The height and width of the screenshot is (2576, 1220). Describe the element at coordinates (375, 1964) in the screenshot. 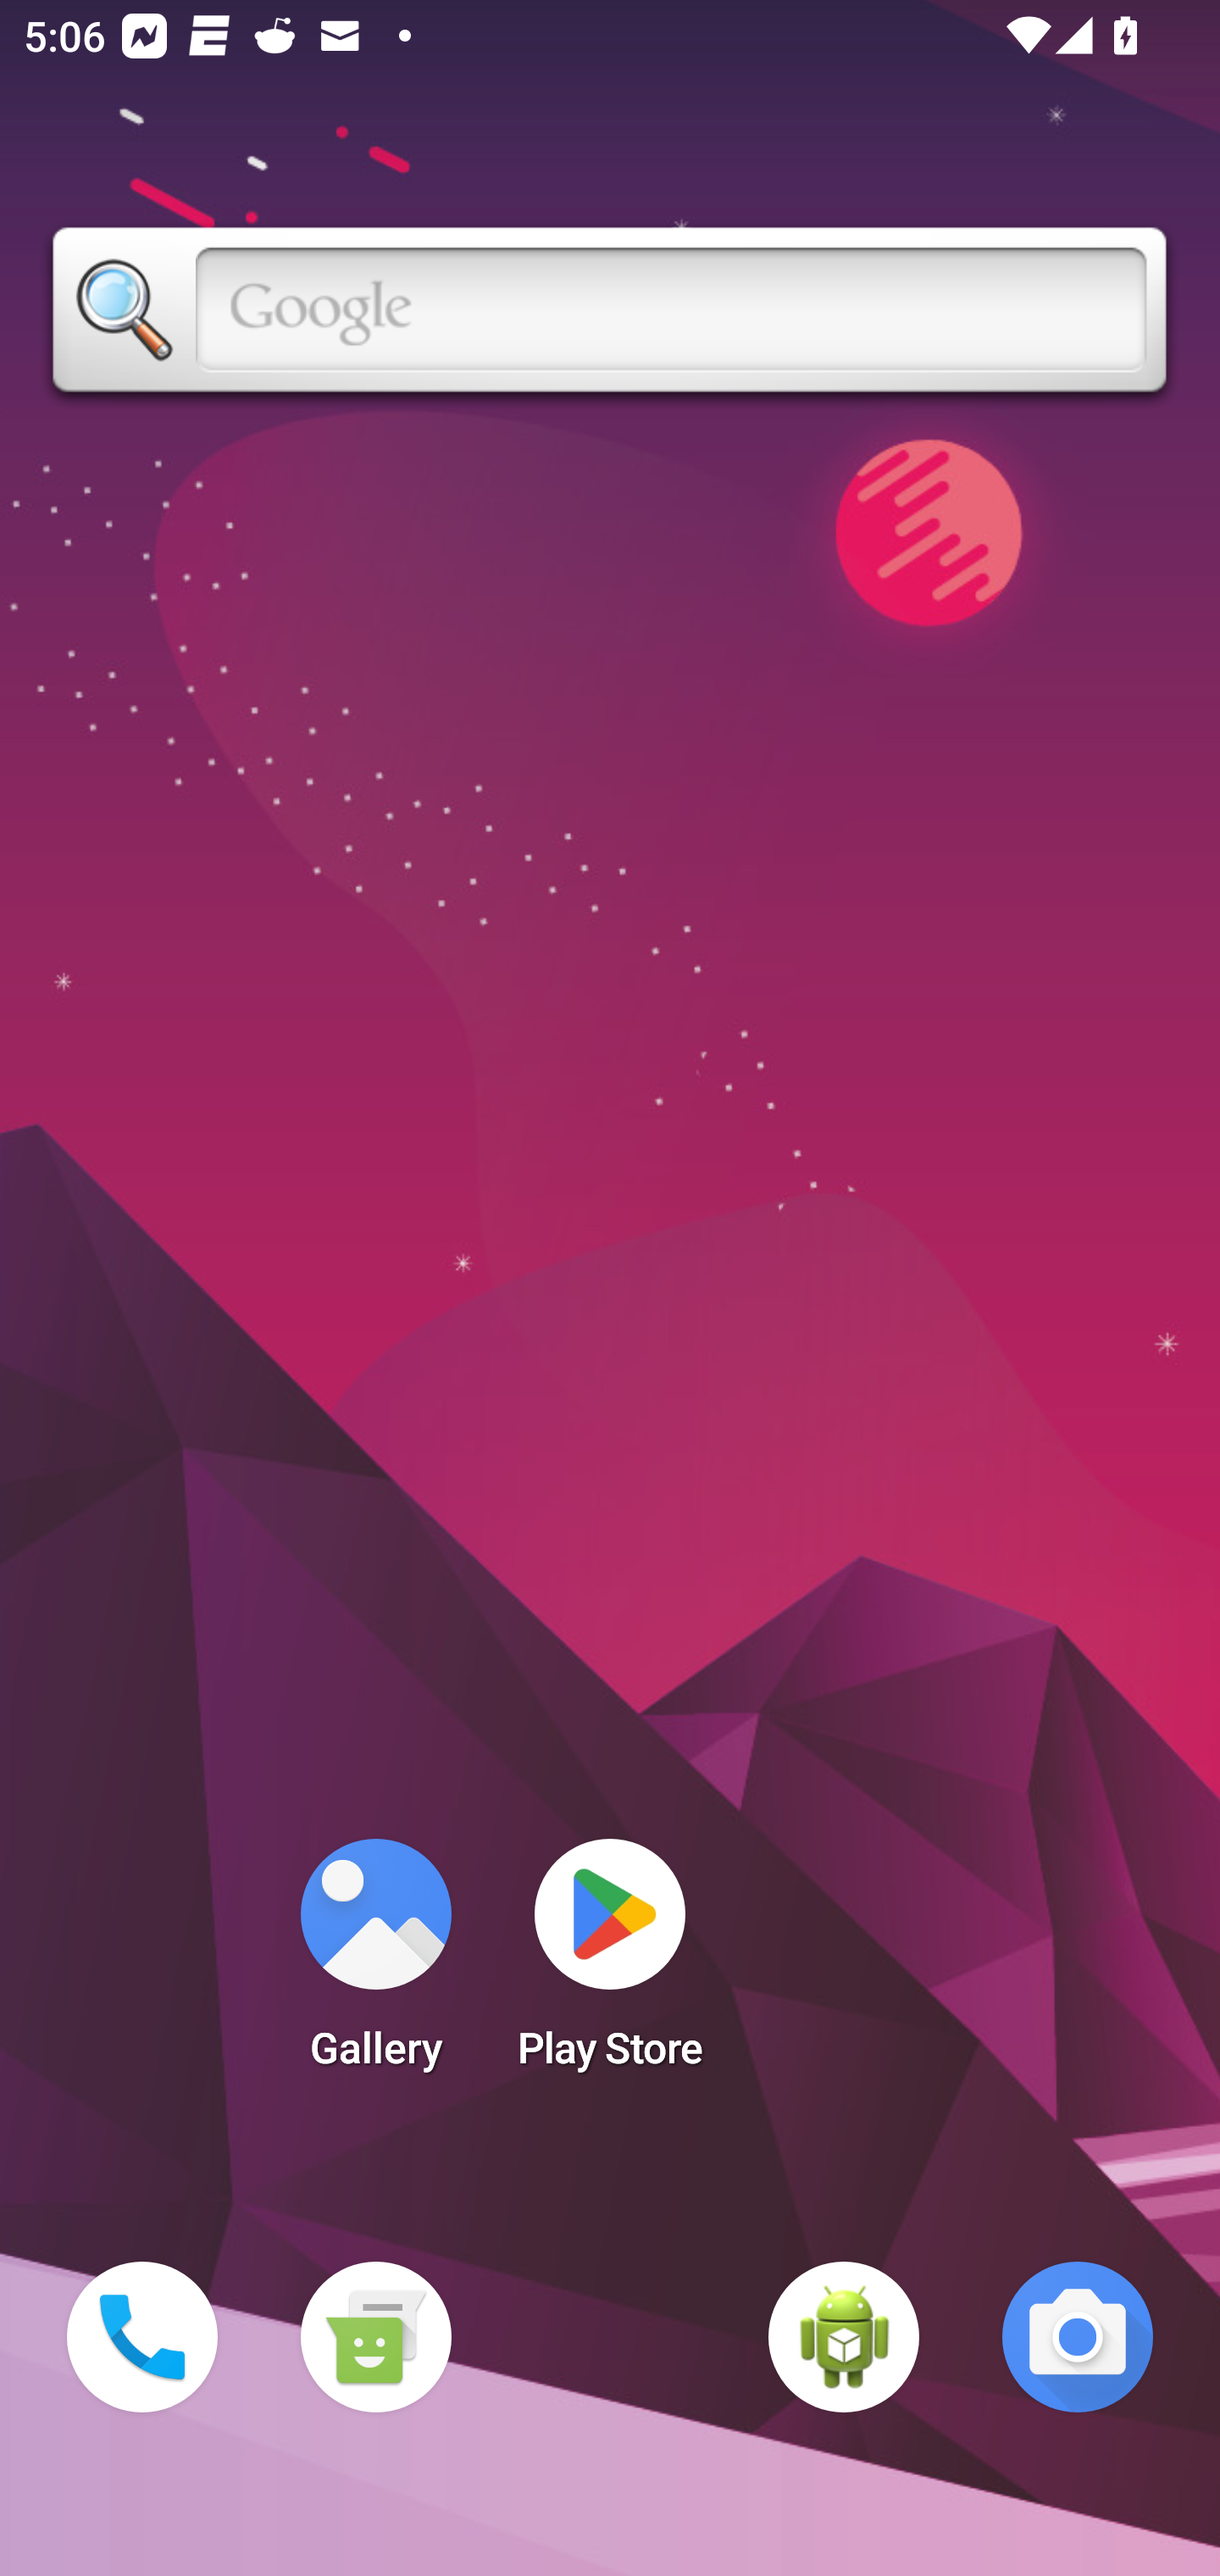

I see `Gallery` at that location.